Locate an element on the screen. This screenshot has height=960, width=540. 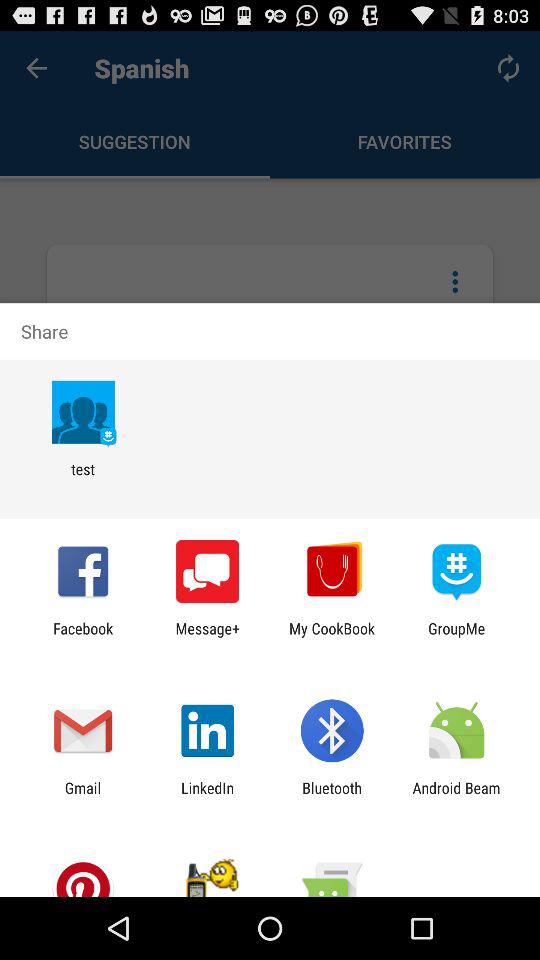
jump to the test is located at coordinates (82, 478).